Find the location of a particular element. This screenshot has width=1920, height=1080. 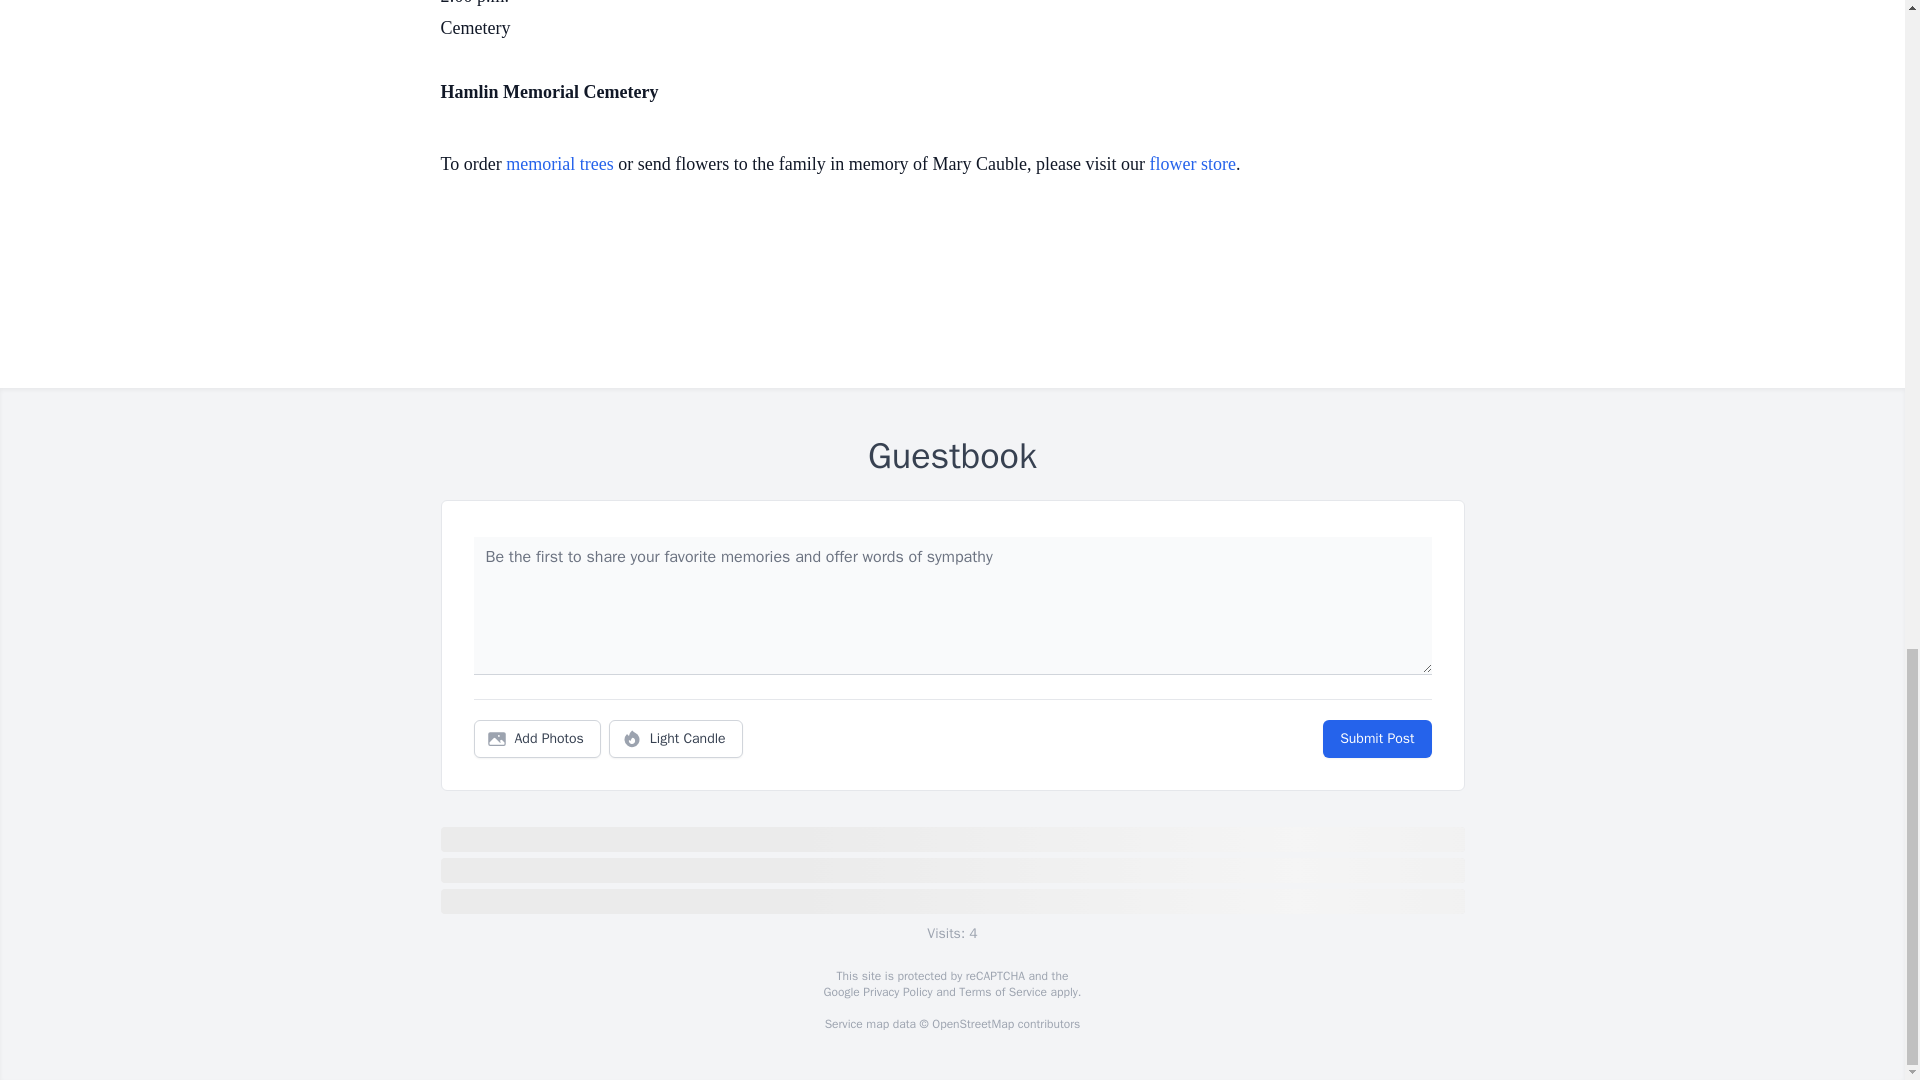

flower store is located at coordinates (1193, 164).